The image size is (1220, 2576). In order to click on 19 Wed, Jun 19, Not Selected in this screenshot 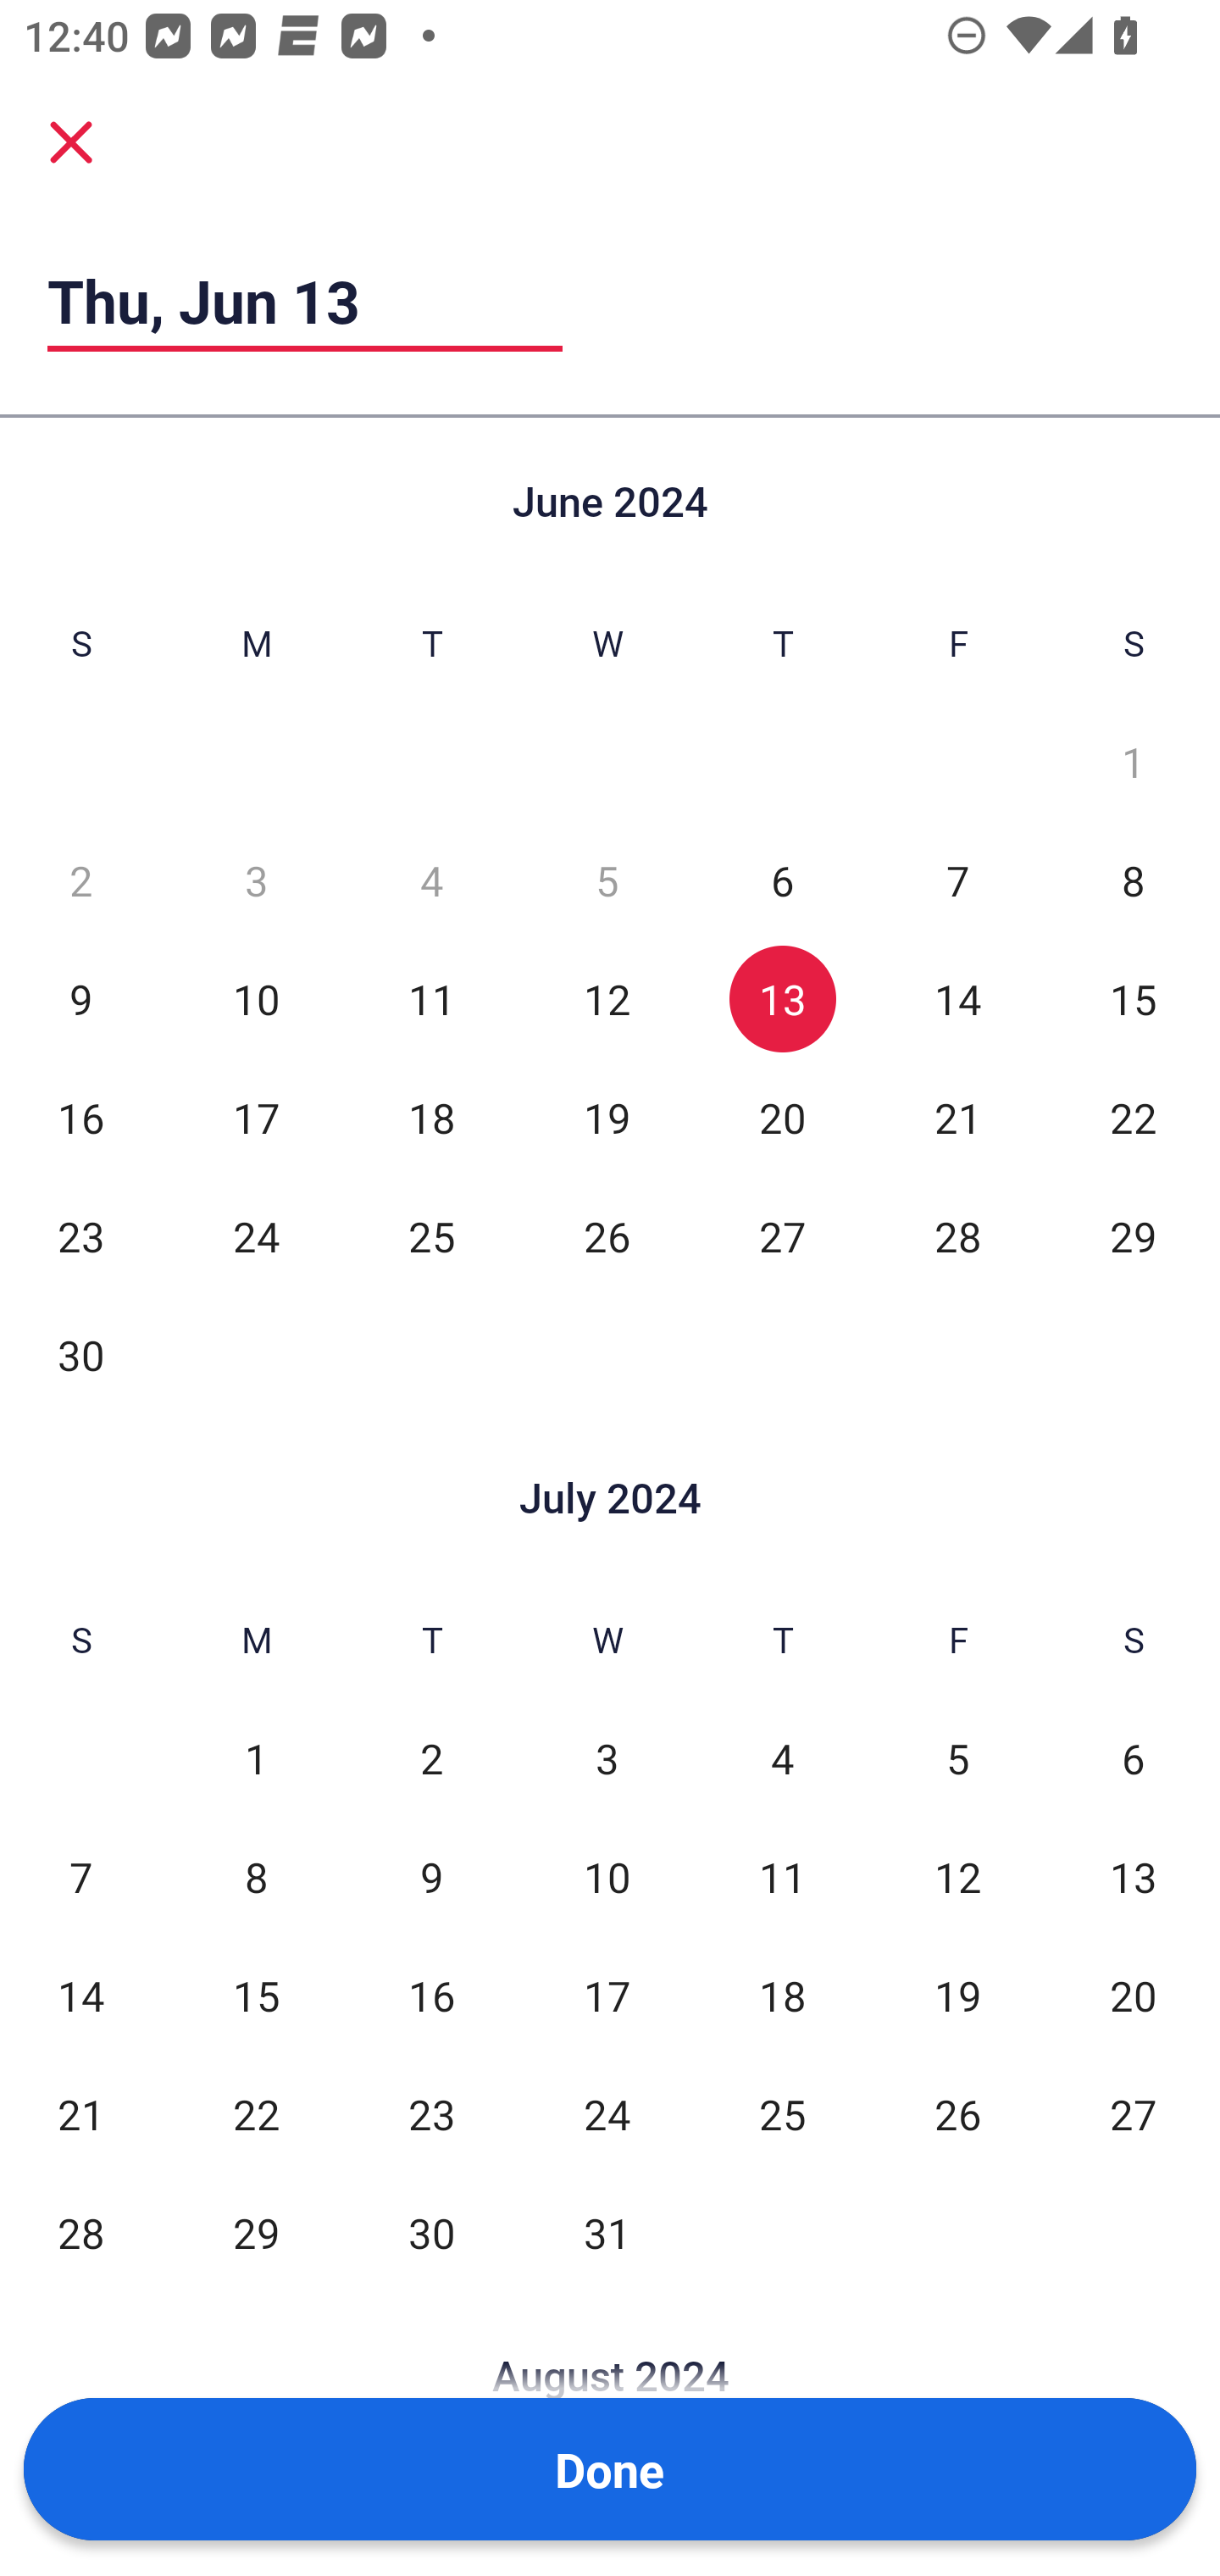, I will do `click(607, 1118)`.